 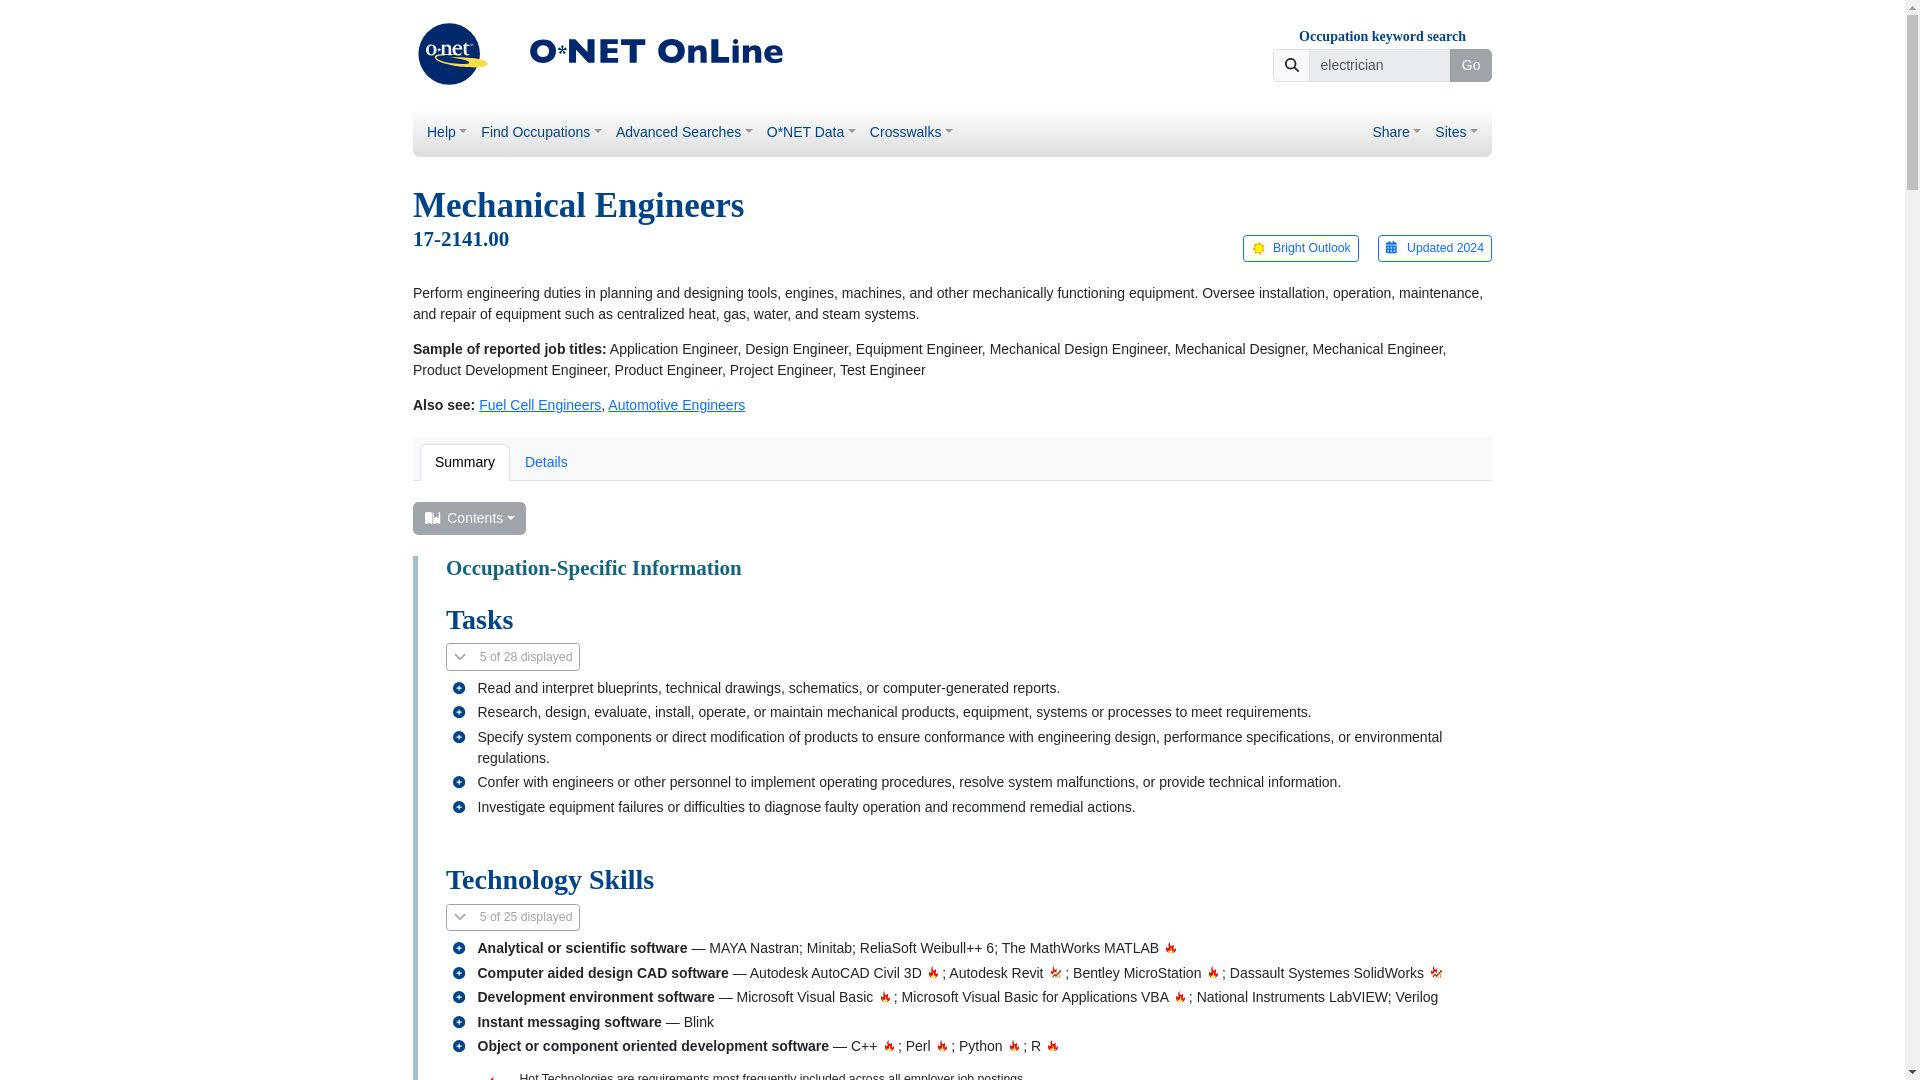 What do you see at coordinates (541, 132) in the screenshot?
I see `Find Occupations` at bounding box center [541, 132].